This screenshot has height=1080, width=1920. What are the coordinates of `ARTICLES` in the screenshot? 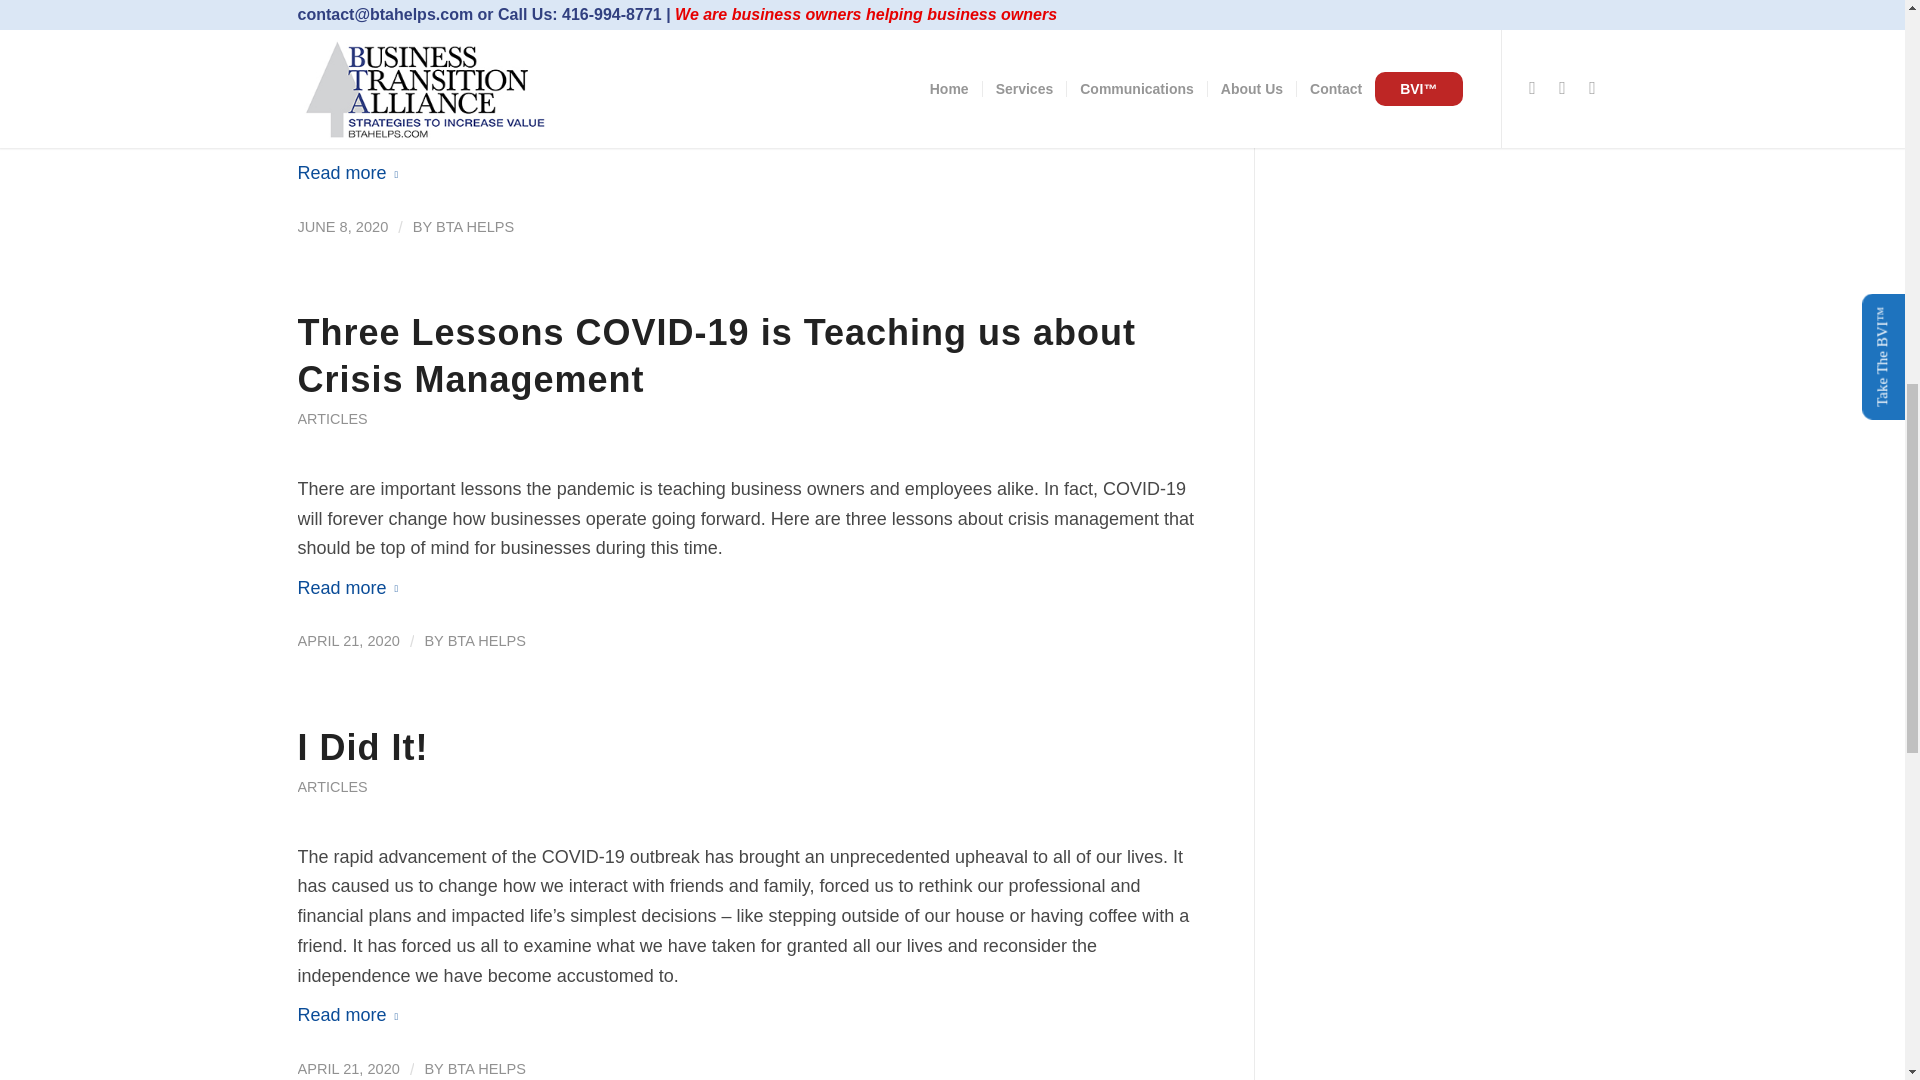 It's located at (332, 418).